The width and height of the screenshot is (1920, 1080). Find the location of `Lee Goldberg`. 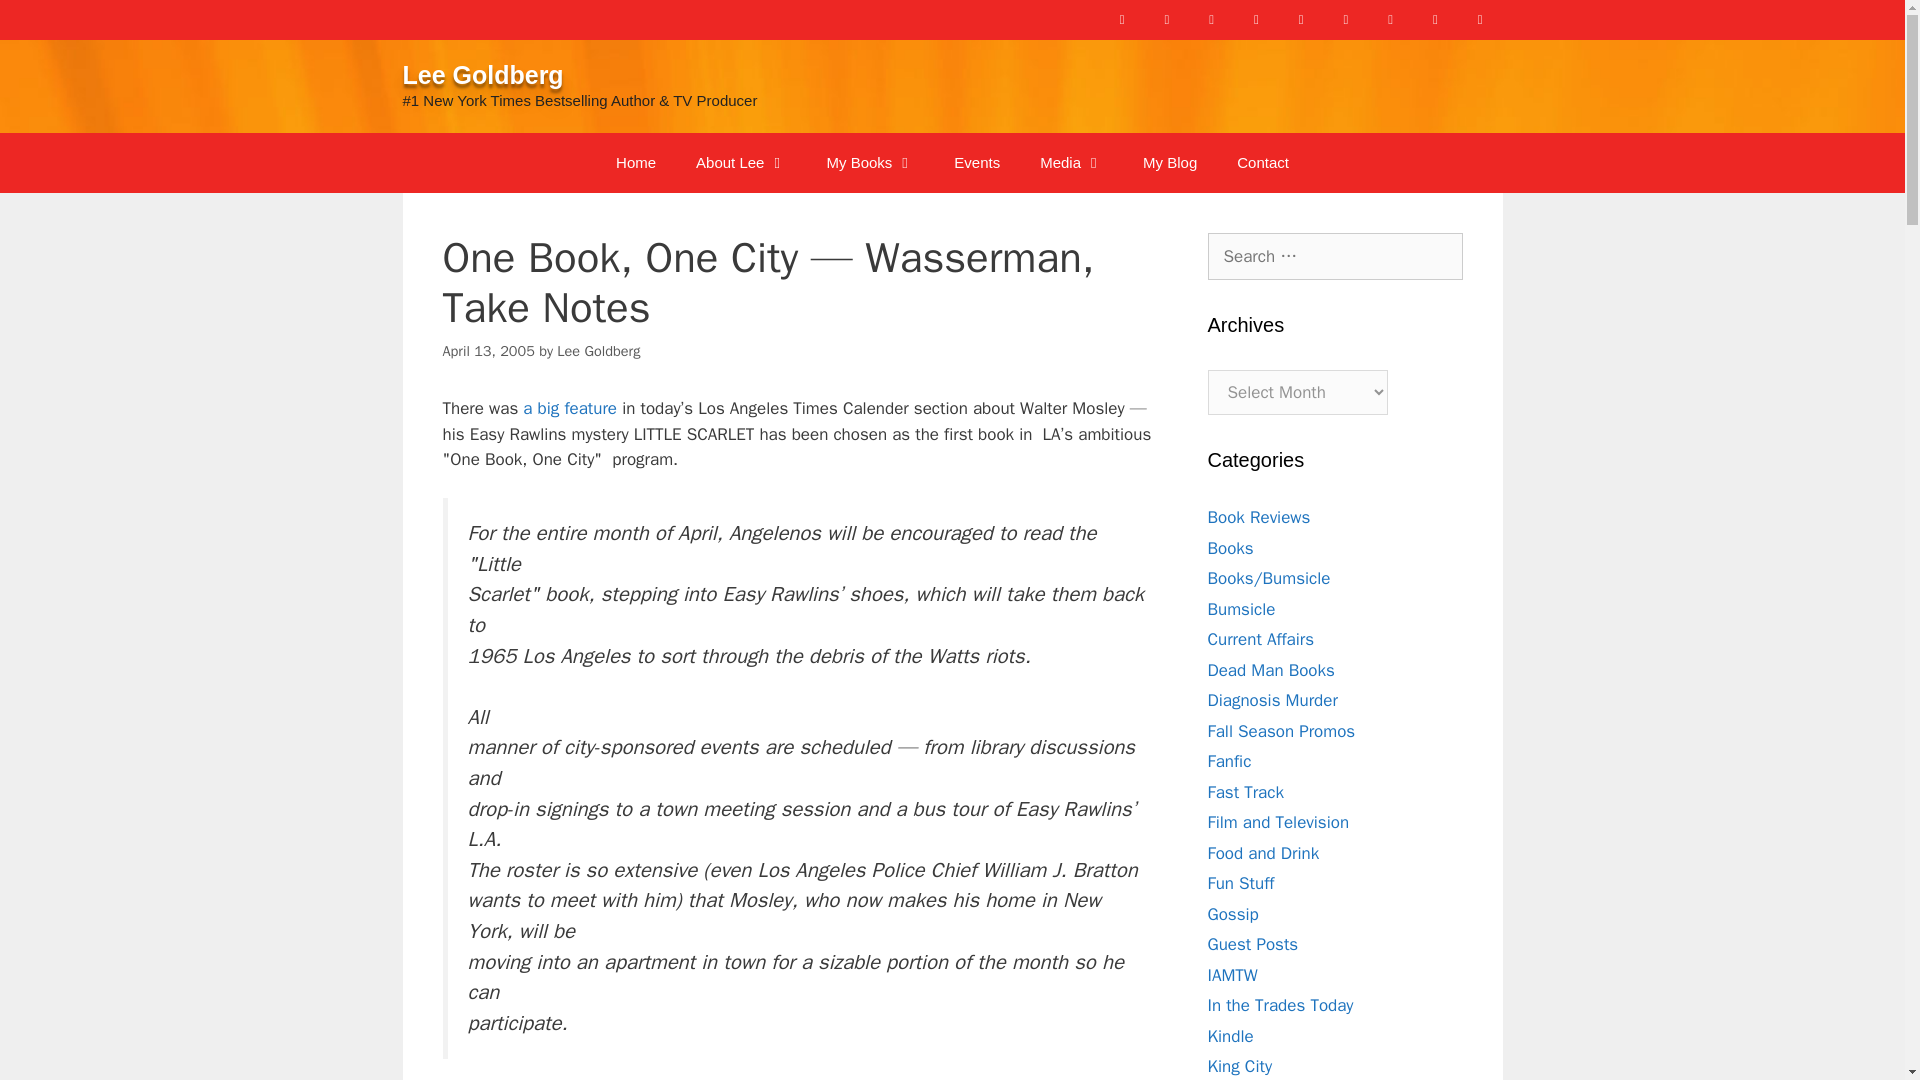

Lee Goldberg is located at coordinates (482, 74).